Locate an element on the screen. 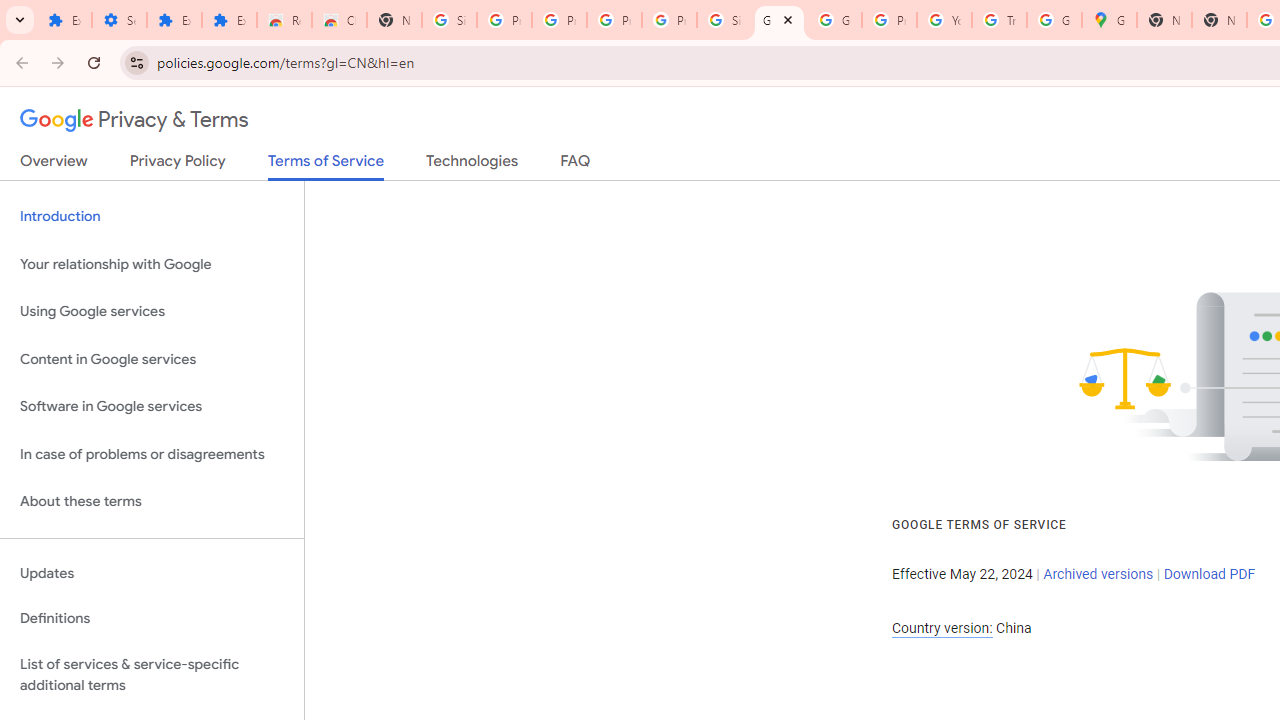 This screenshot has height=720, width=1280. Extensions is located at coordinates (64, 20).